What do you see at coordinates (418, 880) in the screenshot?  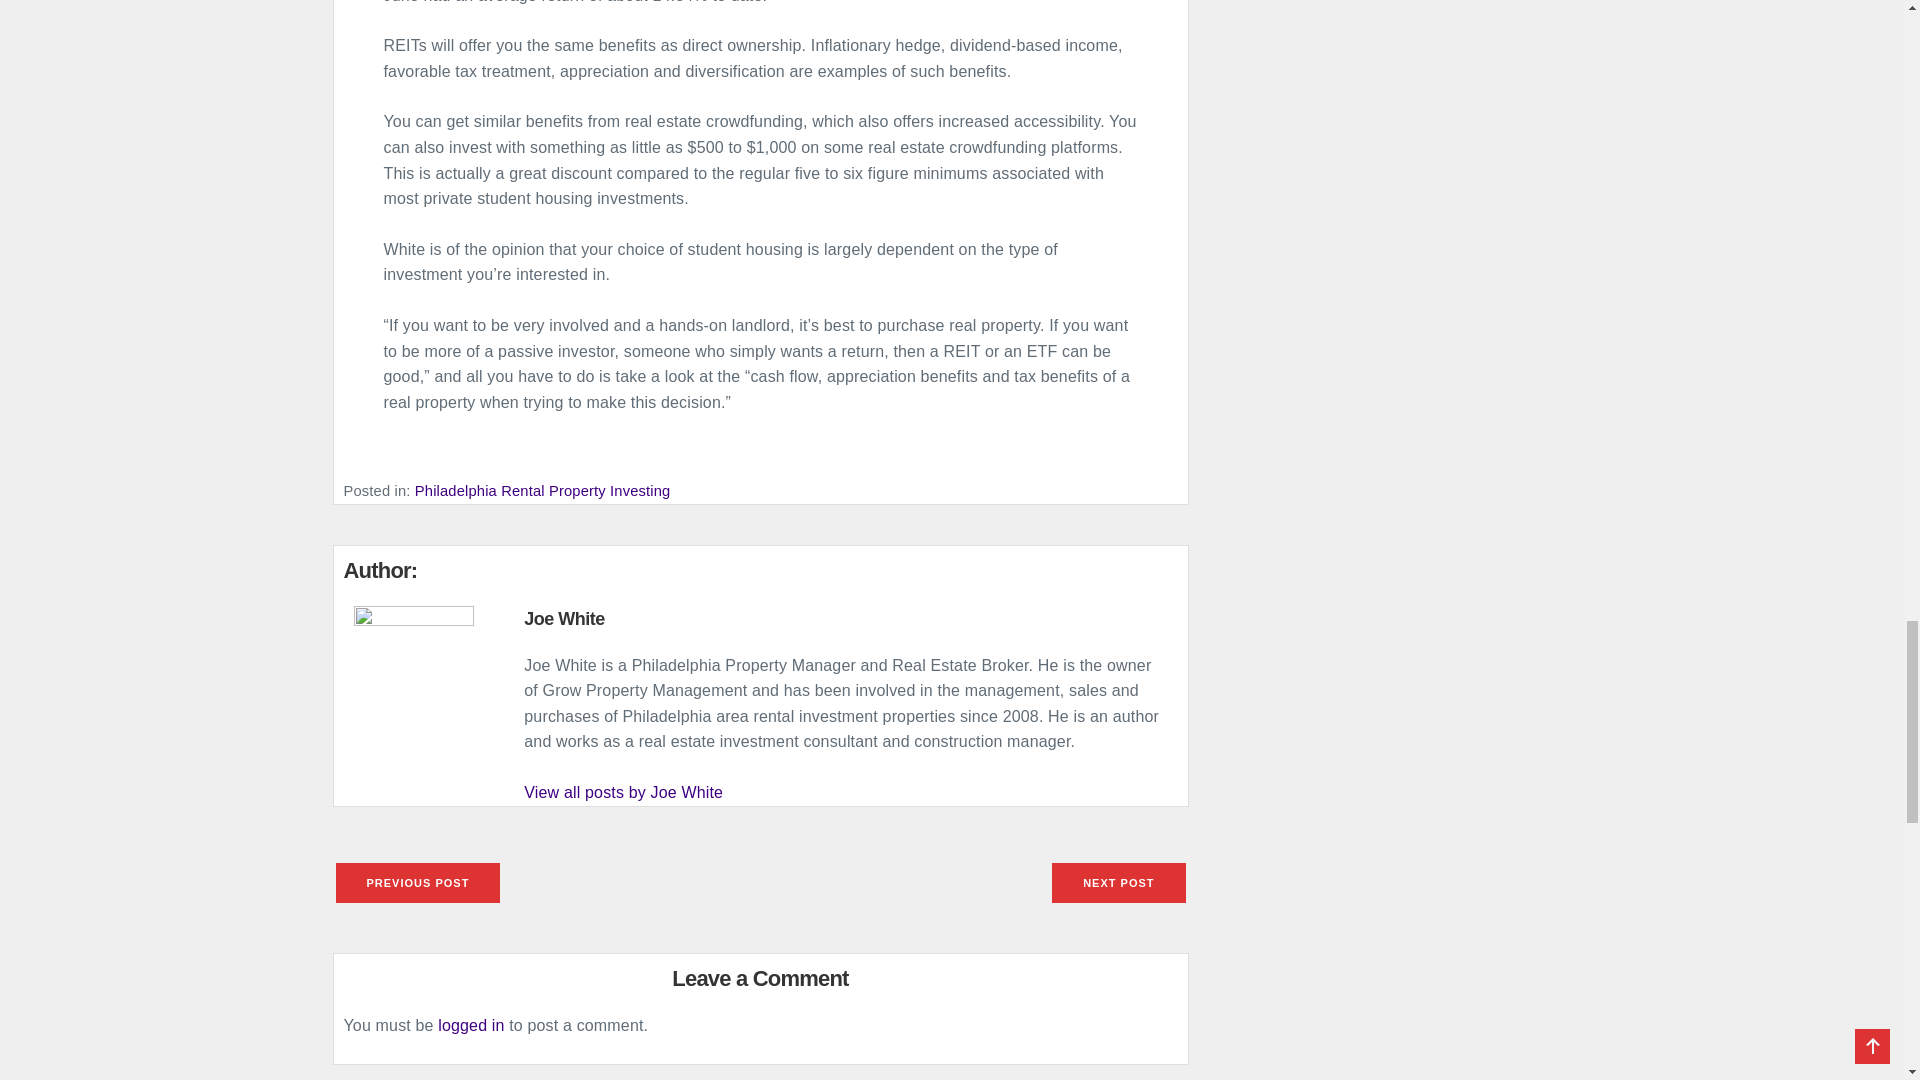 I see `PREVIOUS POST` at bounding box center [418, 880].